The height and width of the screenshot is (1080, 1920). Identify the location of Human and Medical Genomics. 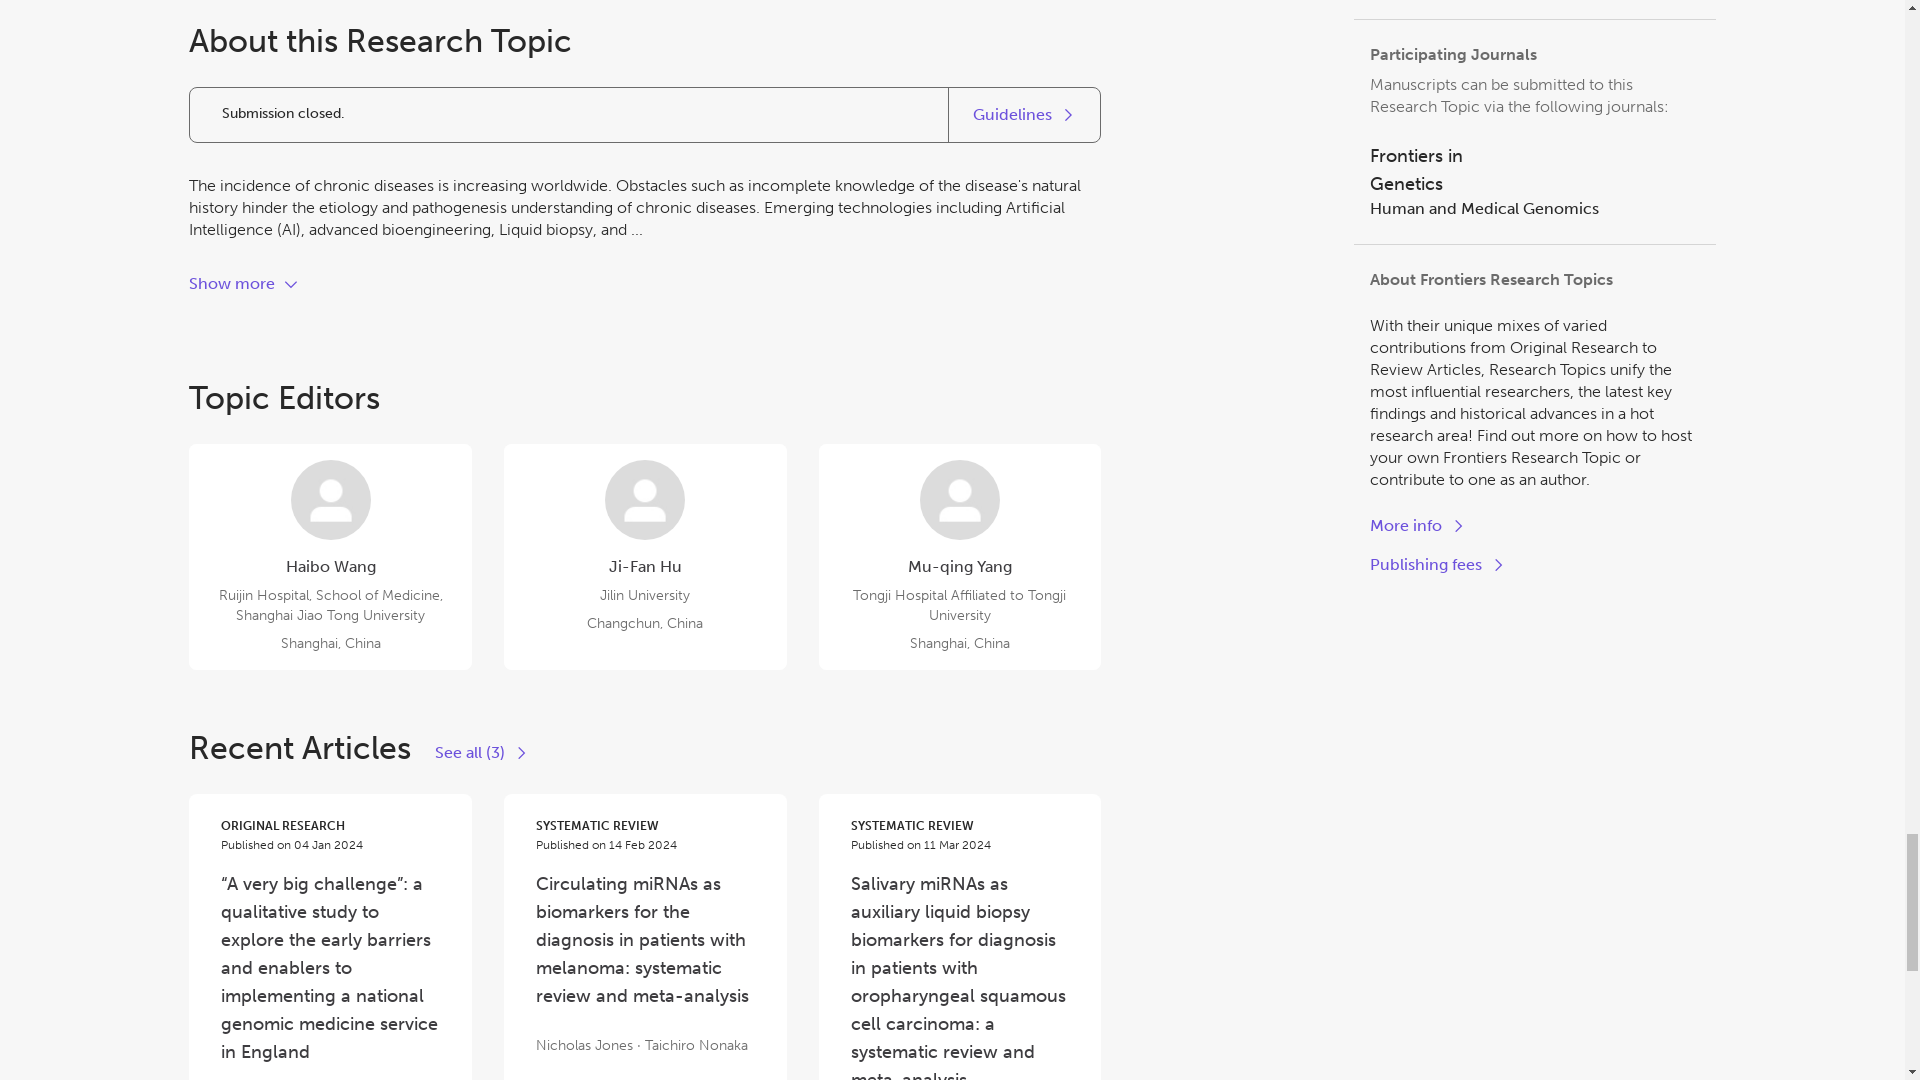
(1024, 114).